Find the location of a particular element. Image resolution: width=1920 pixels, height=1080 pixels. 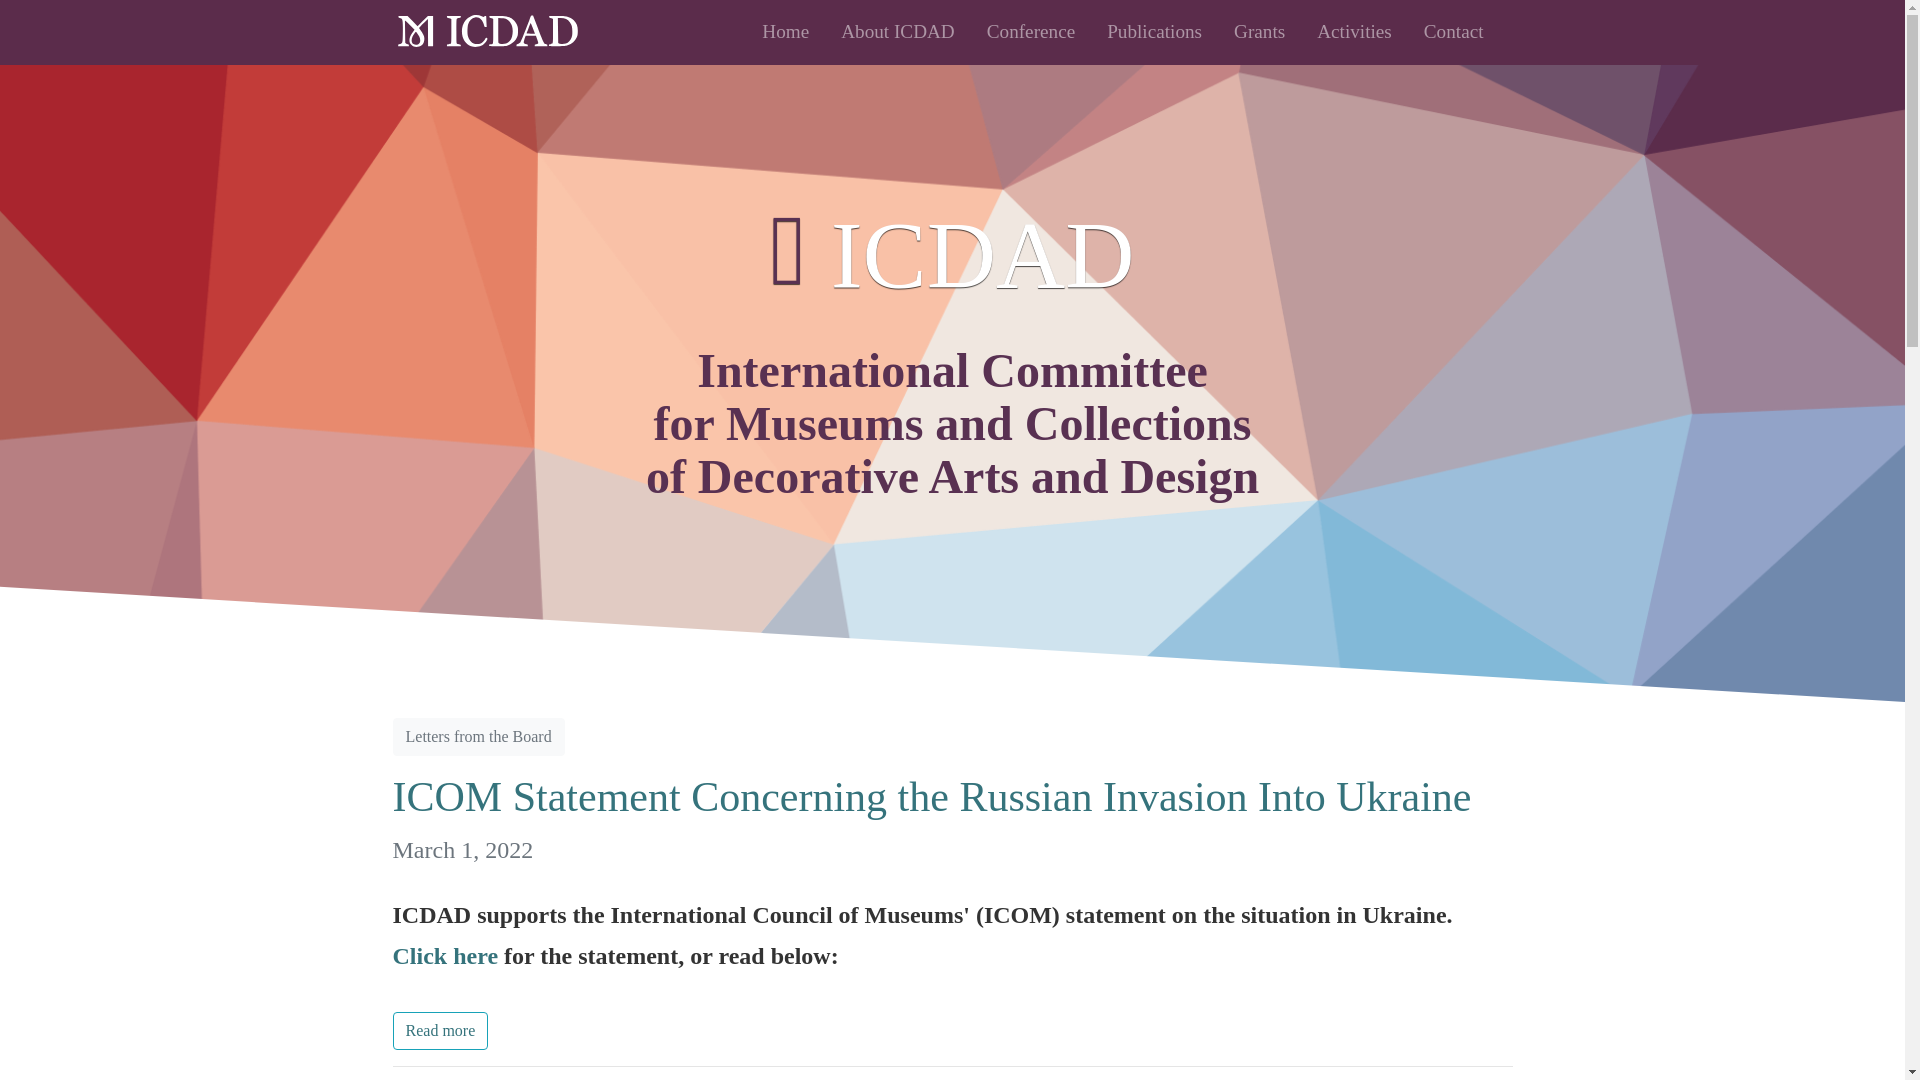

Read more is located at coordinates (439, 1030).